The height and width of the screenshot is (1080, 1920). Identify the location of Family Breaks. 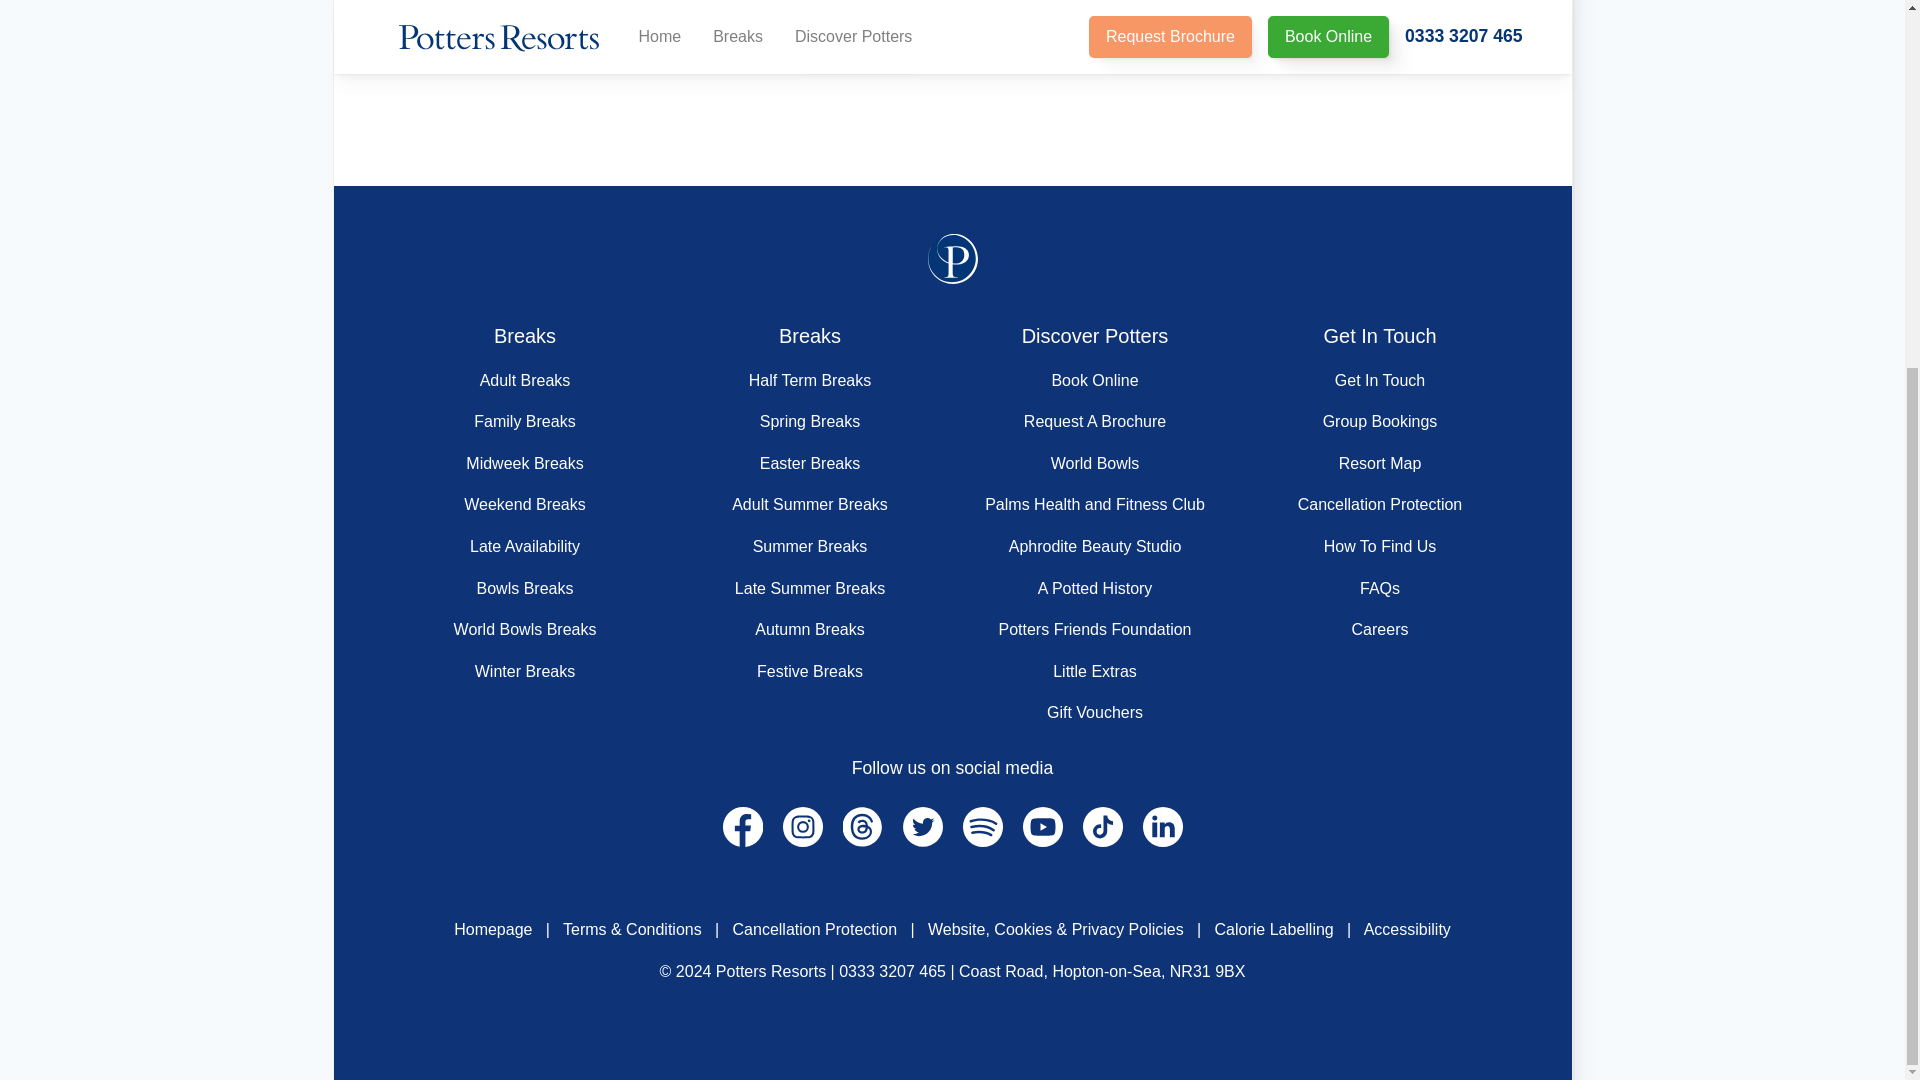
(524, 420).